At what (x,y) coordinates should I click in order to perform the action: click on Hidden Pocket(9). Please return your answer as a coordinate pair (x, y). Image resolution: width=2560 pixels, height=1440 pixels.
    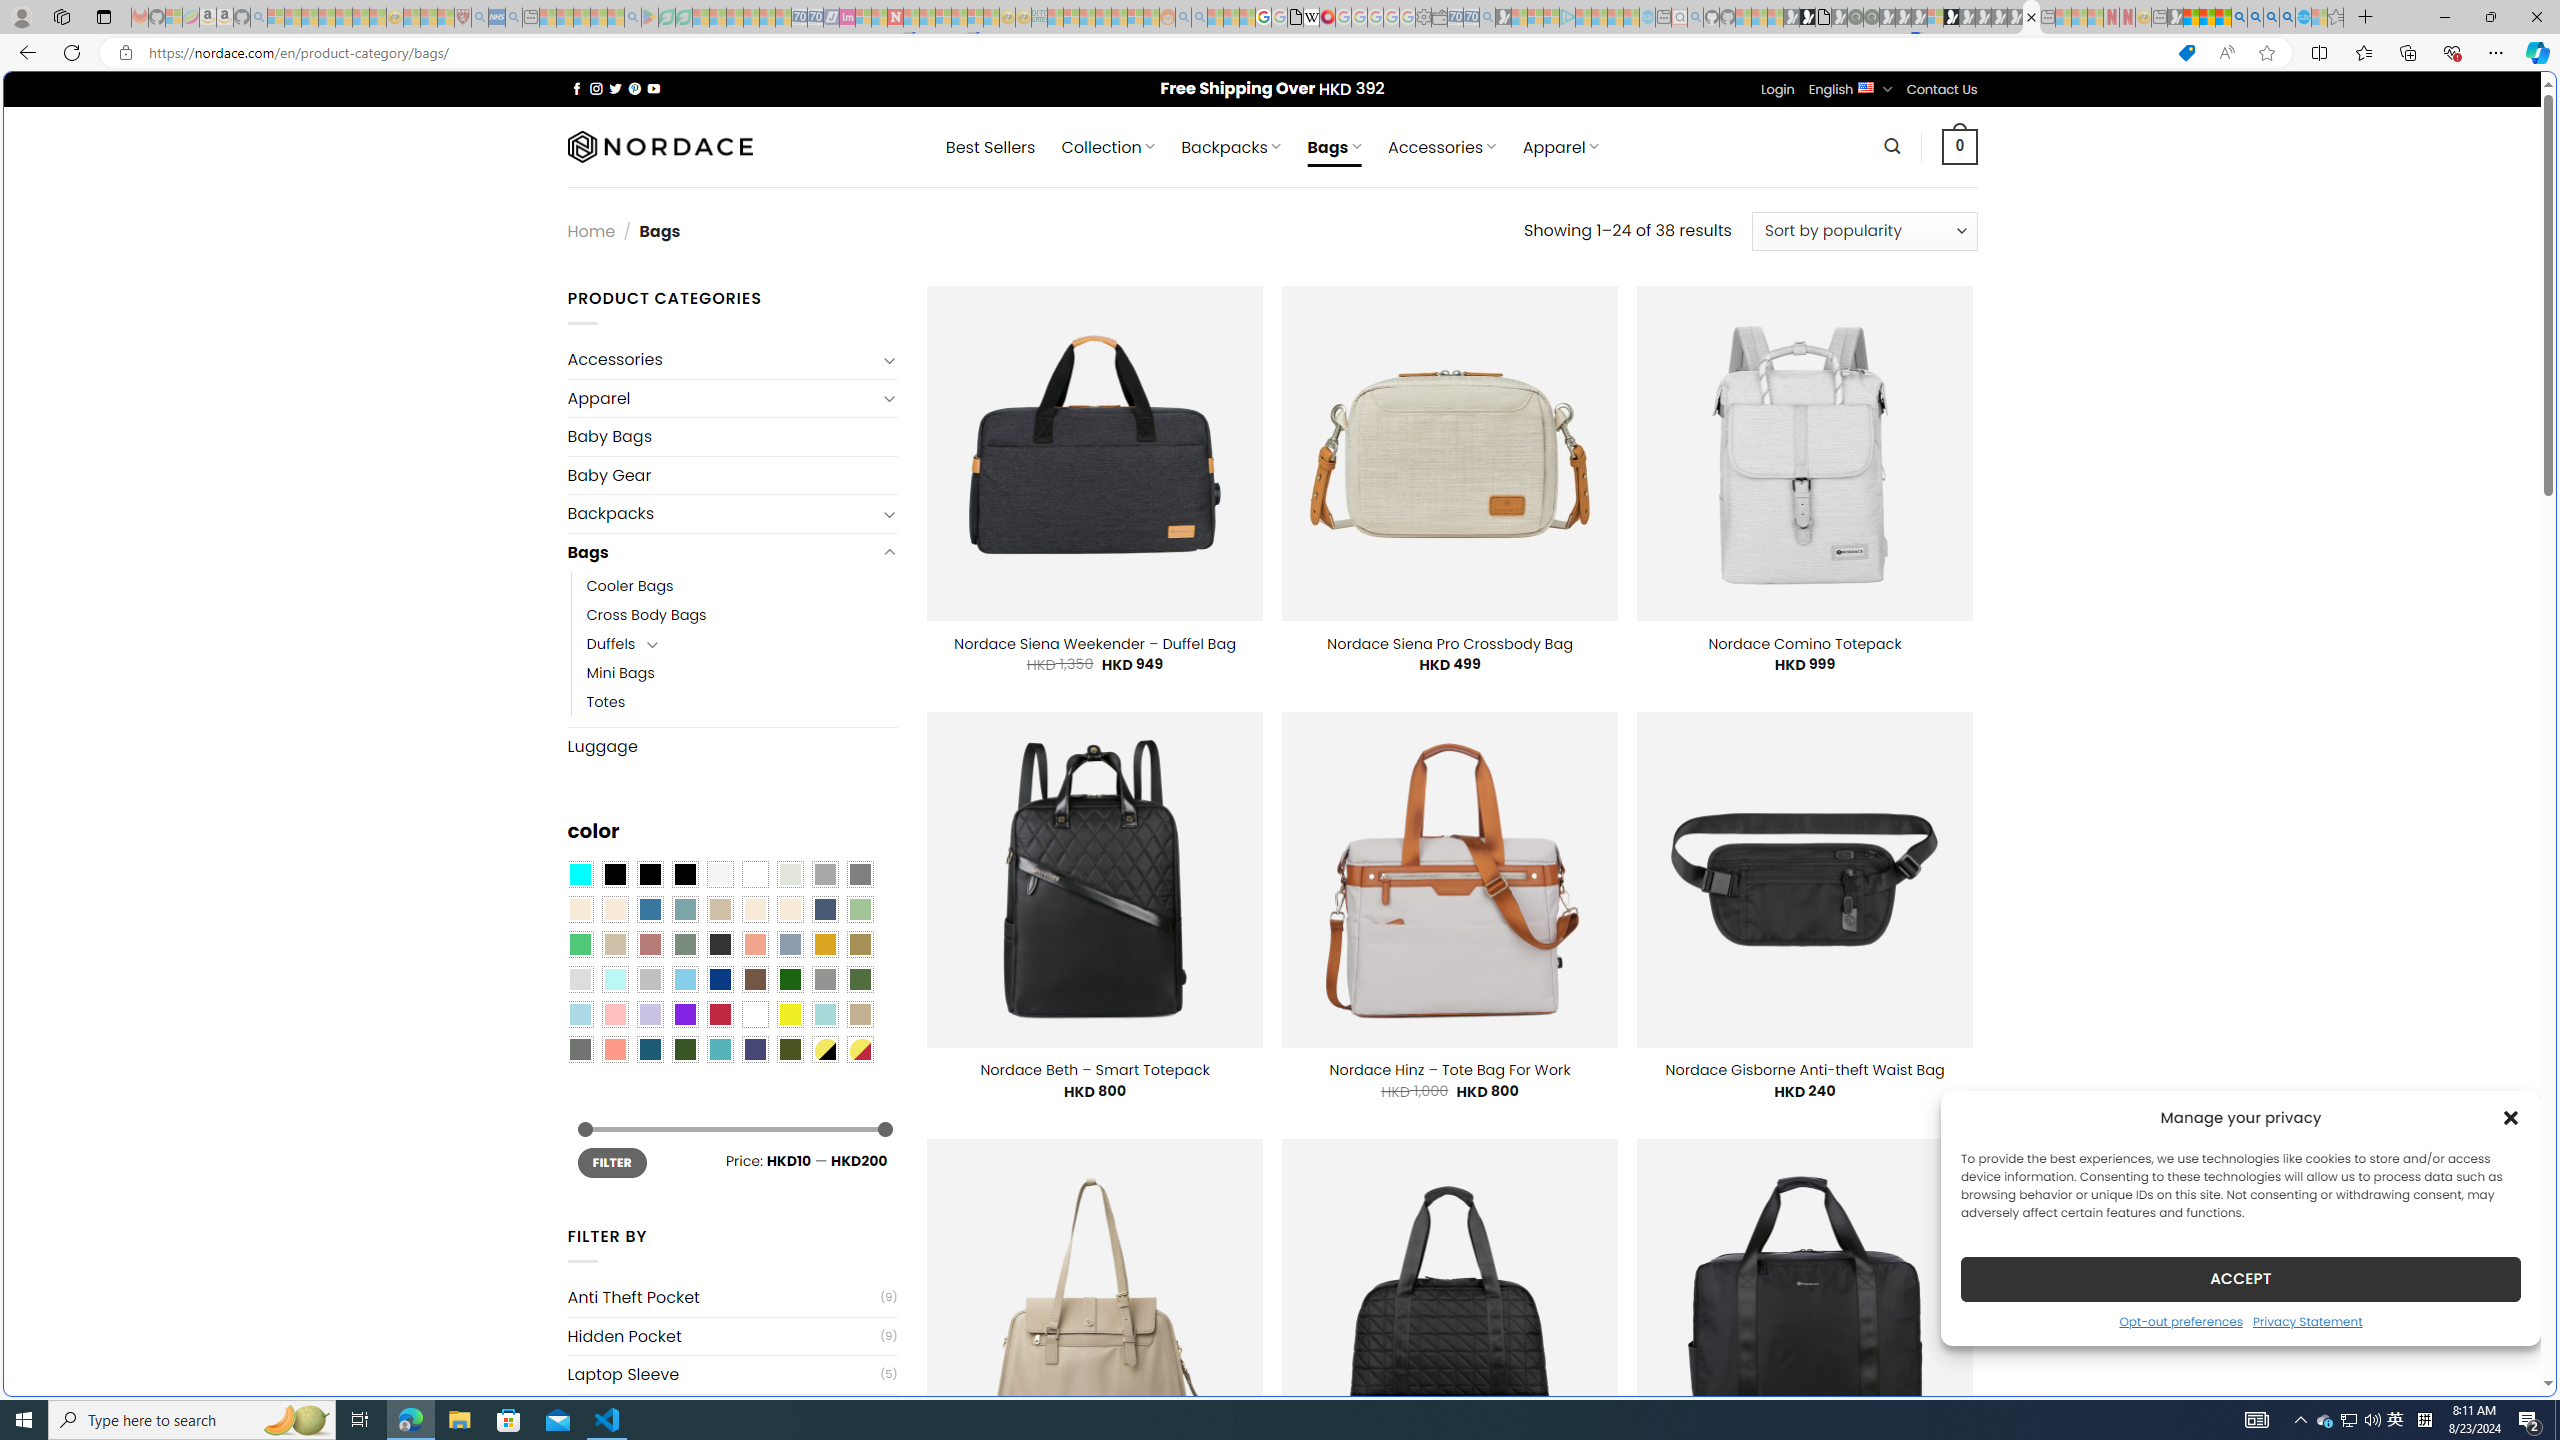
    Looking at the image, I should click on (732, 1336).